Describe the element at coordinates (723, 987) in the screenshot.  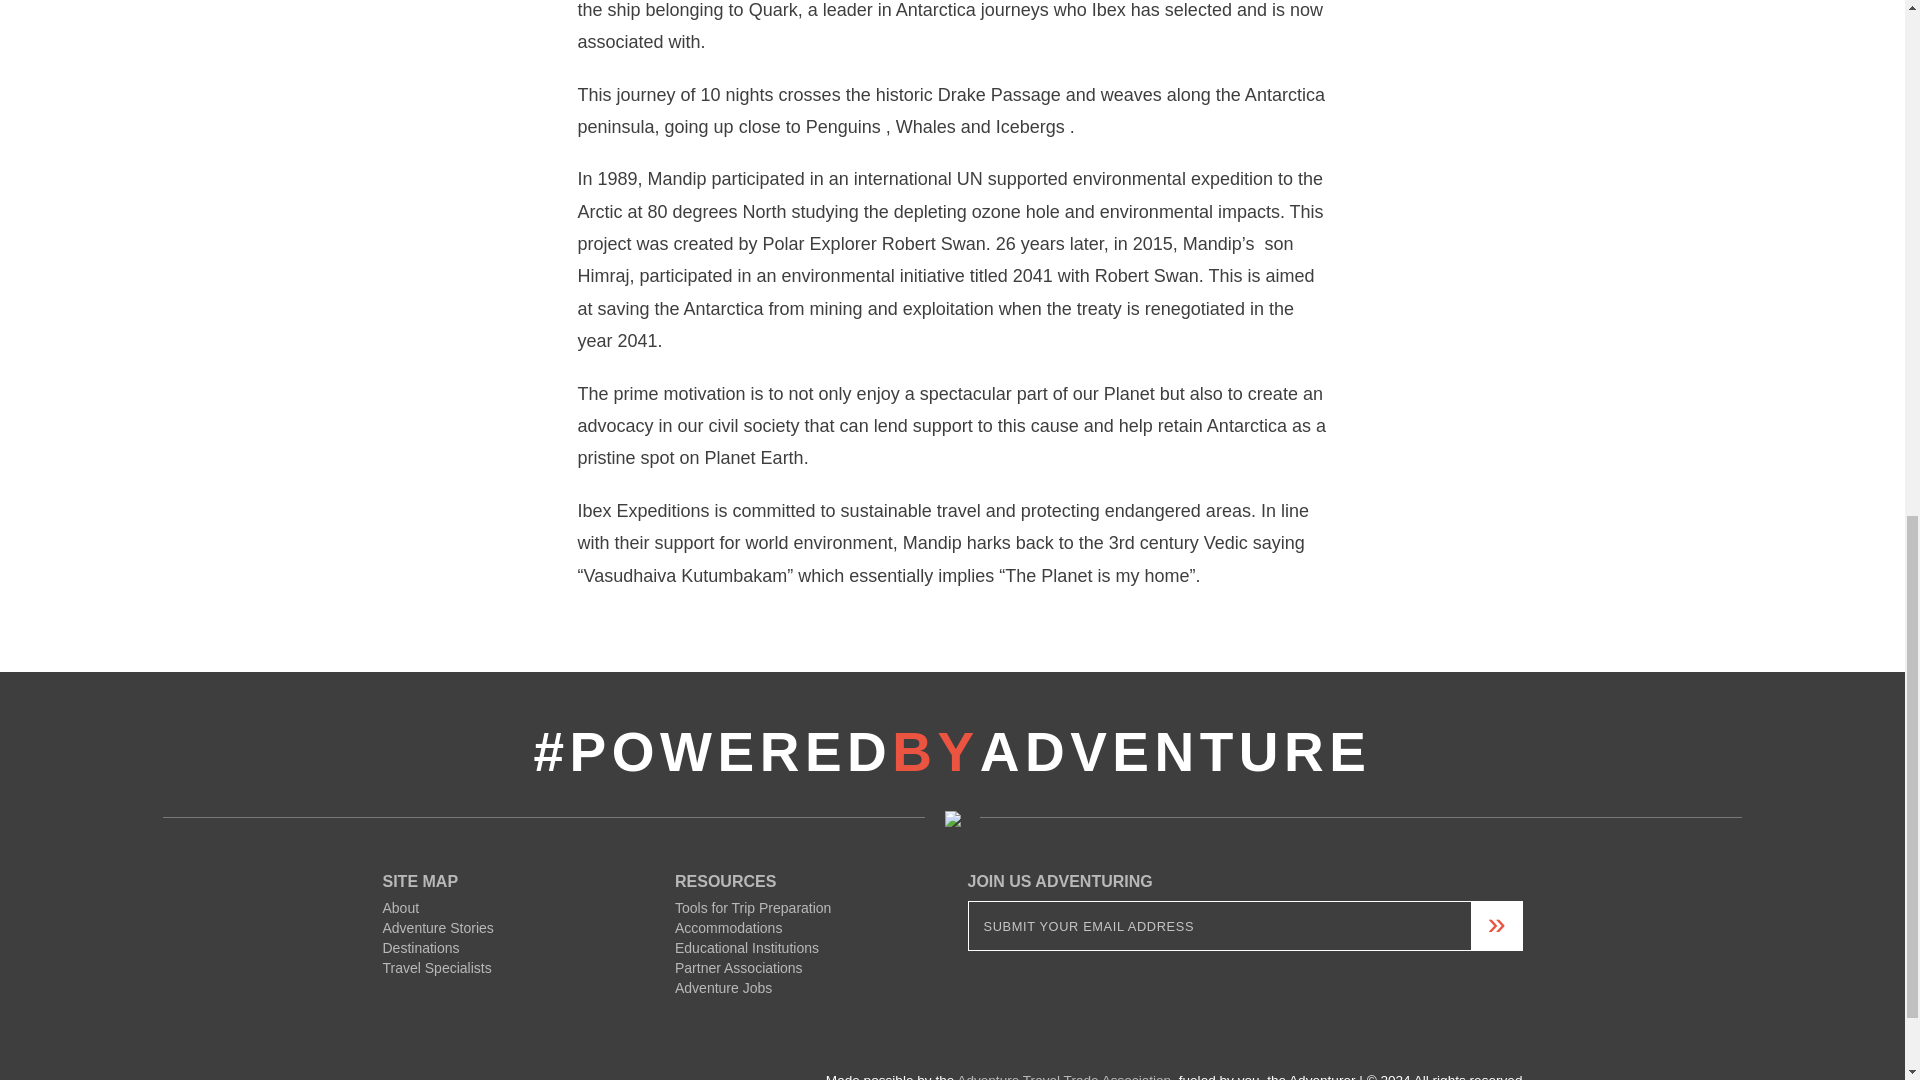
I see `Adventure Jobs` at that location.